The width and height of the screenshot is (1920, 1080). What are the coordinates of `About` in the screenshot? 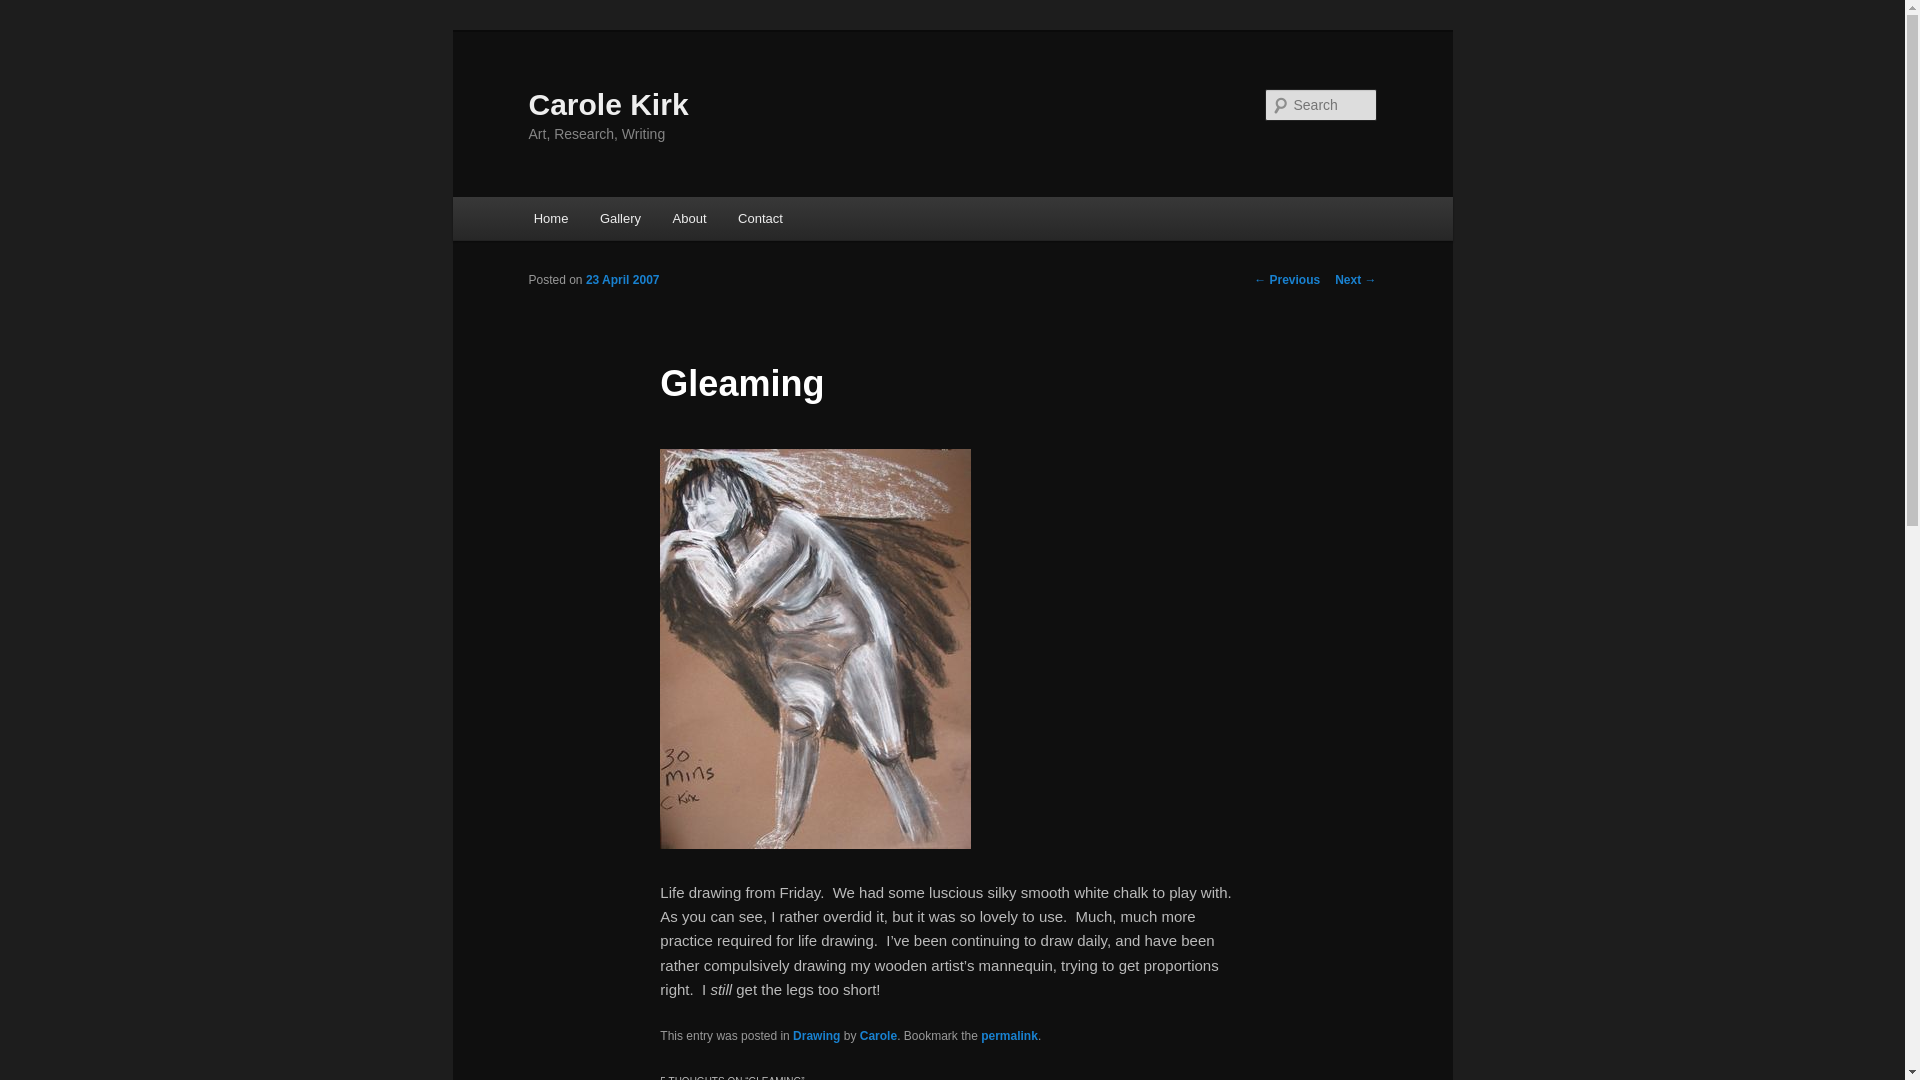 It's located at (688, 218).